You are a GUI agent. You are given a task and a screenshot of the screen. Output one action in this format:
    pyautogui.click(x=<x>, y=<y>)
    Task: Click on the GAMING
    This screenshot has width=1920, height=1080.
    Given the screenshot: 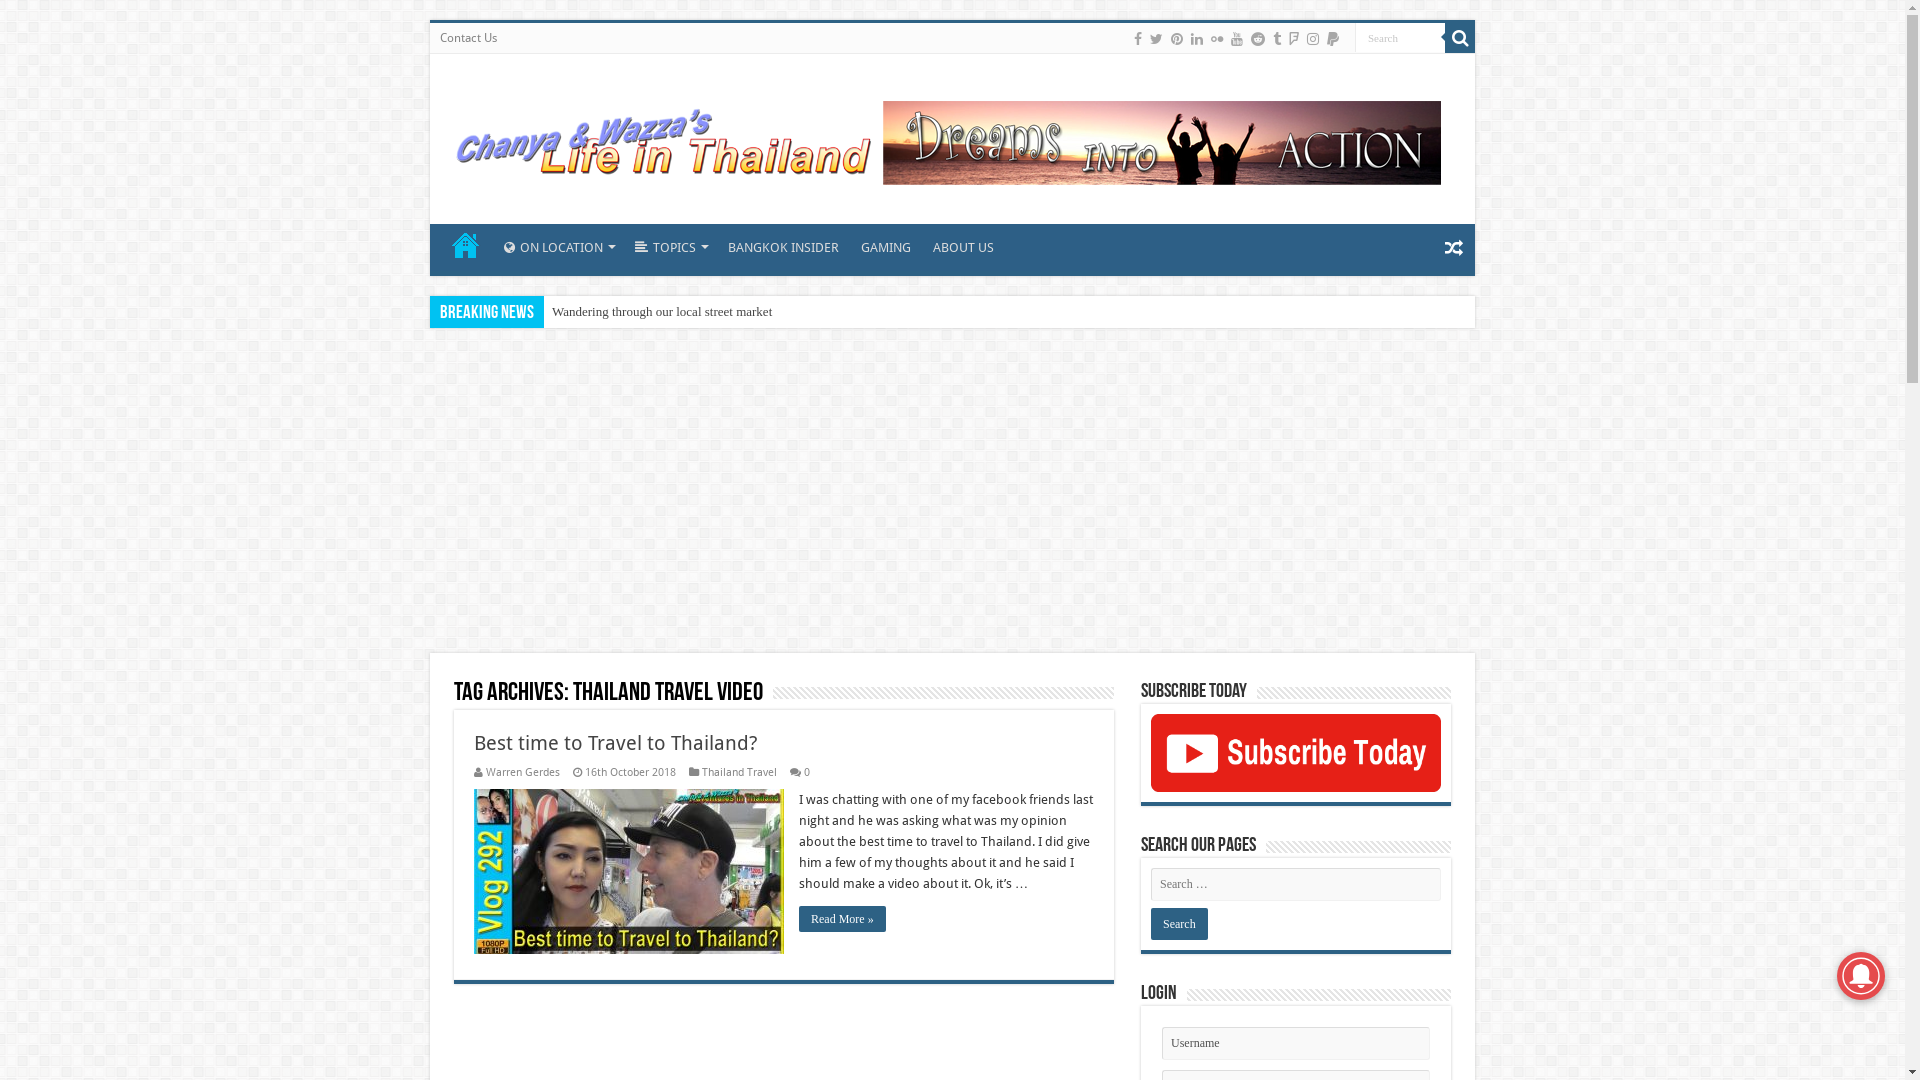 What is the action you would take?
    pyautogui.click(x=886, y=245)
    